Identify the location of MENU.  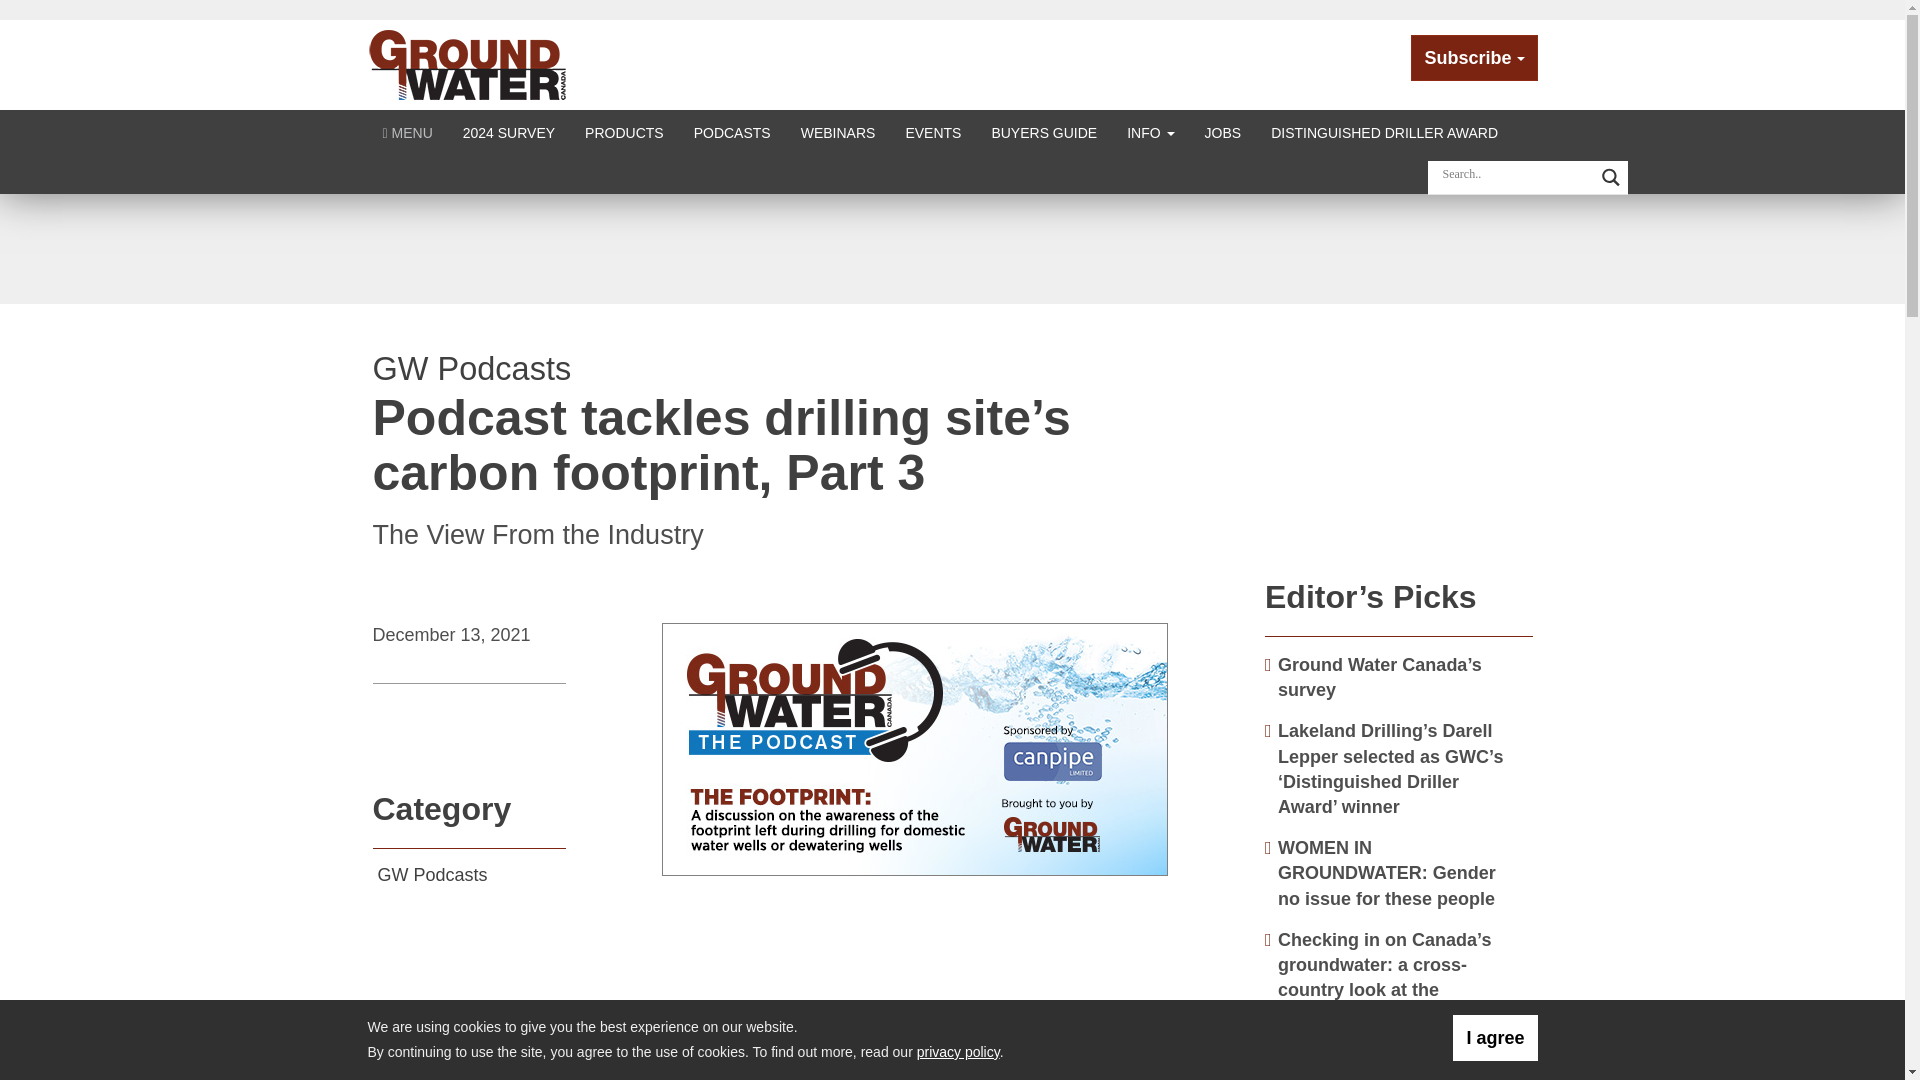
(408, 132).